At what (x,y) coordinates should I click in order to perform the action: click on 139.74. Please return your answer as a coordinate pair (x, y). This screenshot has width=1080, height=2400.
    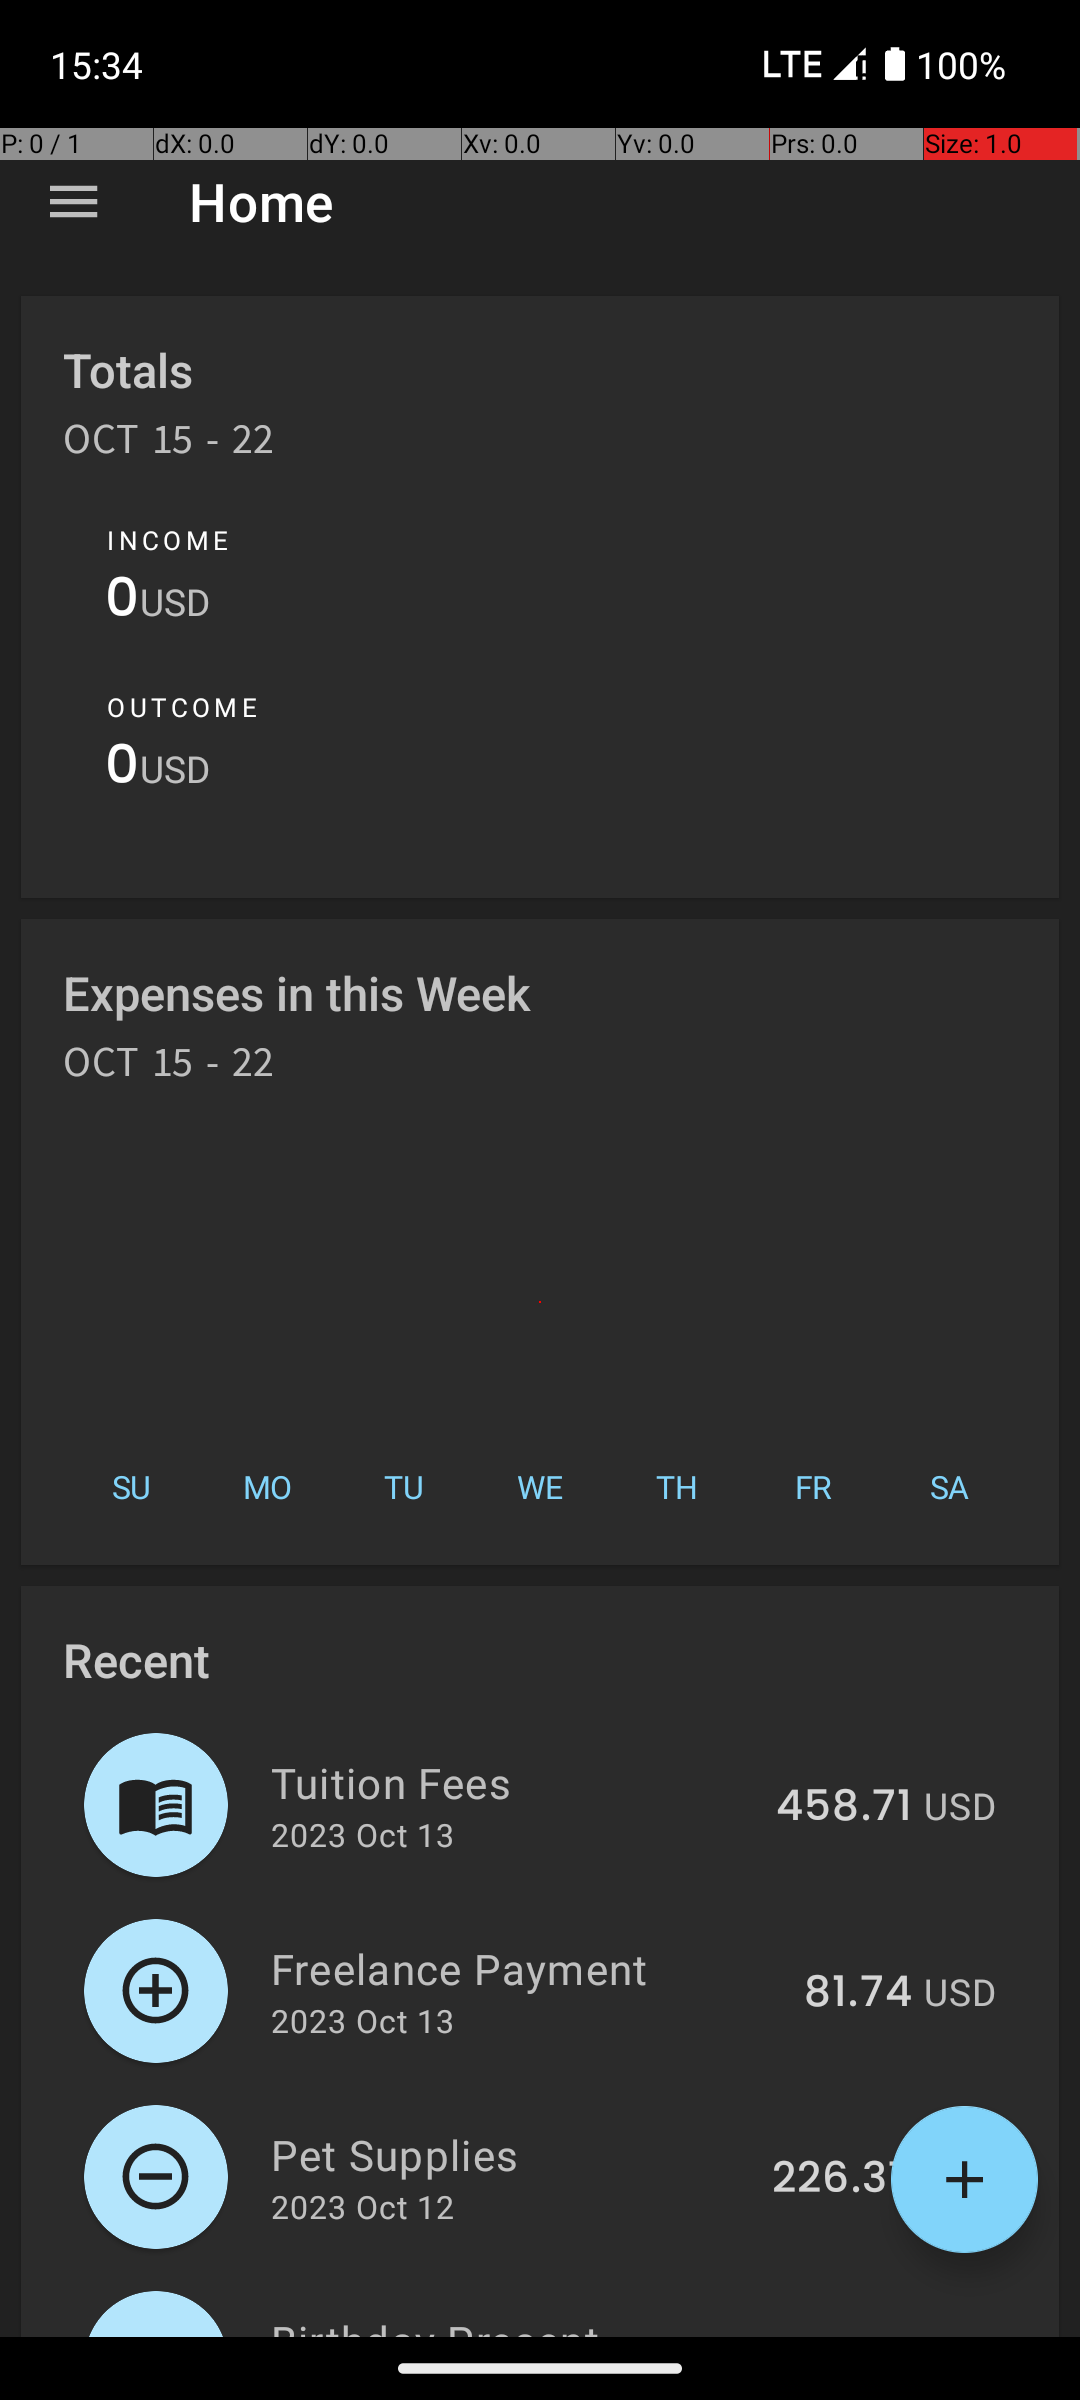
    Looking at the image, I should click on (845, 2334).